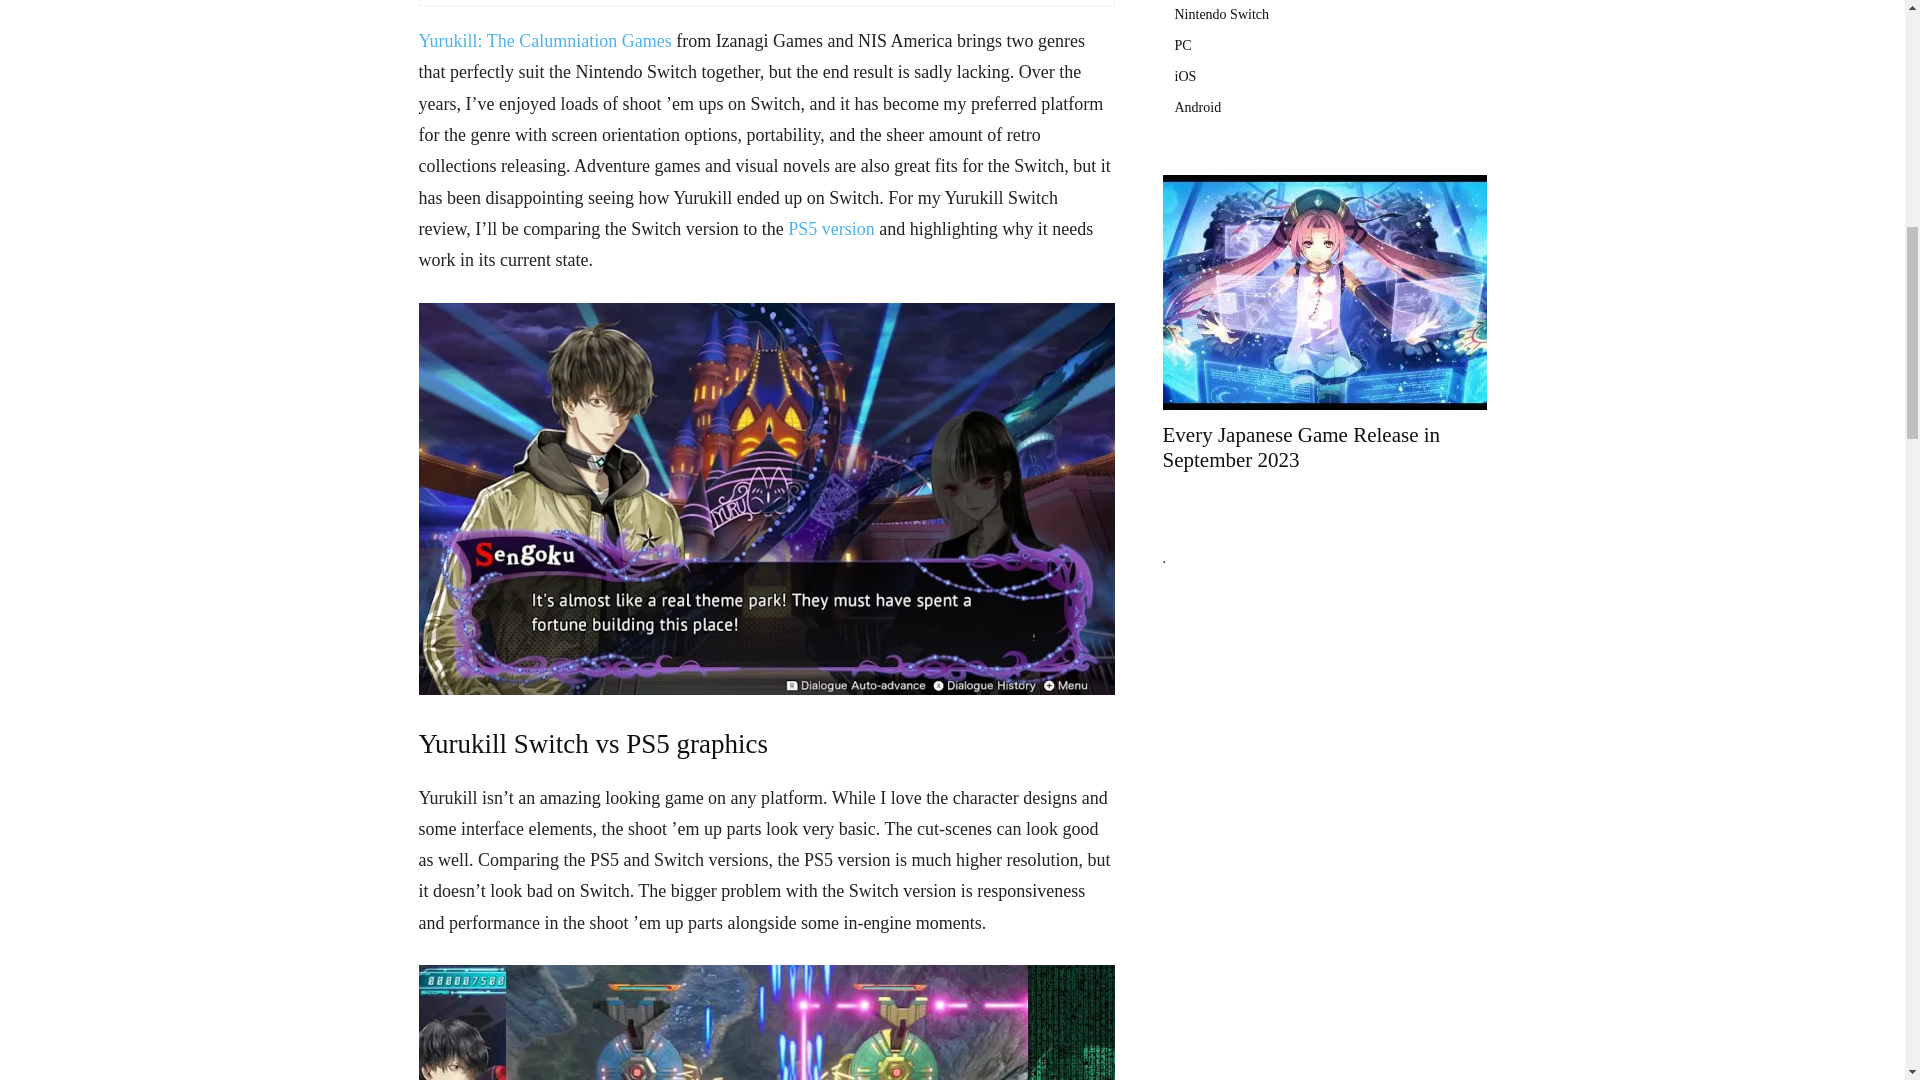 This screenshot has height=1080, width=1920. Describe the element at coordinates (544, 40) in the screenshot. I see `Yurukill: The Calumniation Games` at that location.